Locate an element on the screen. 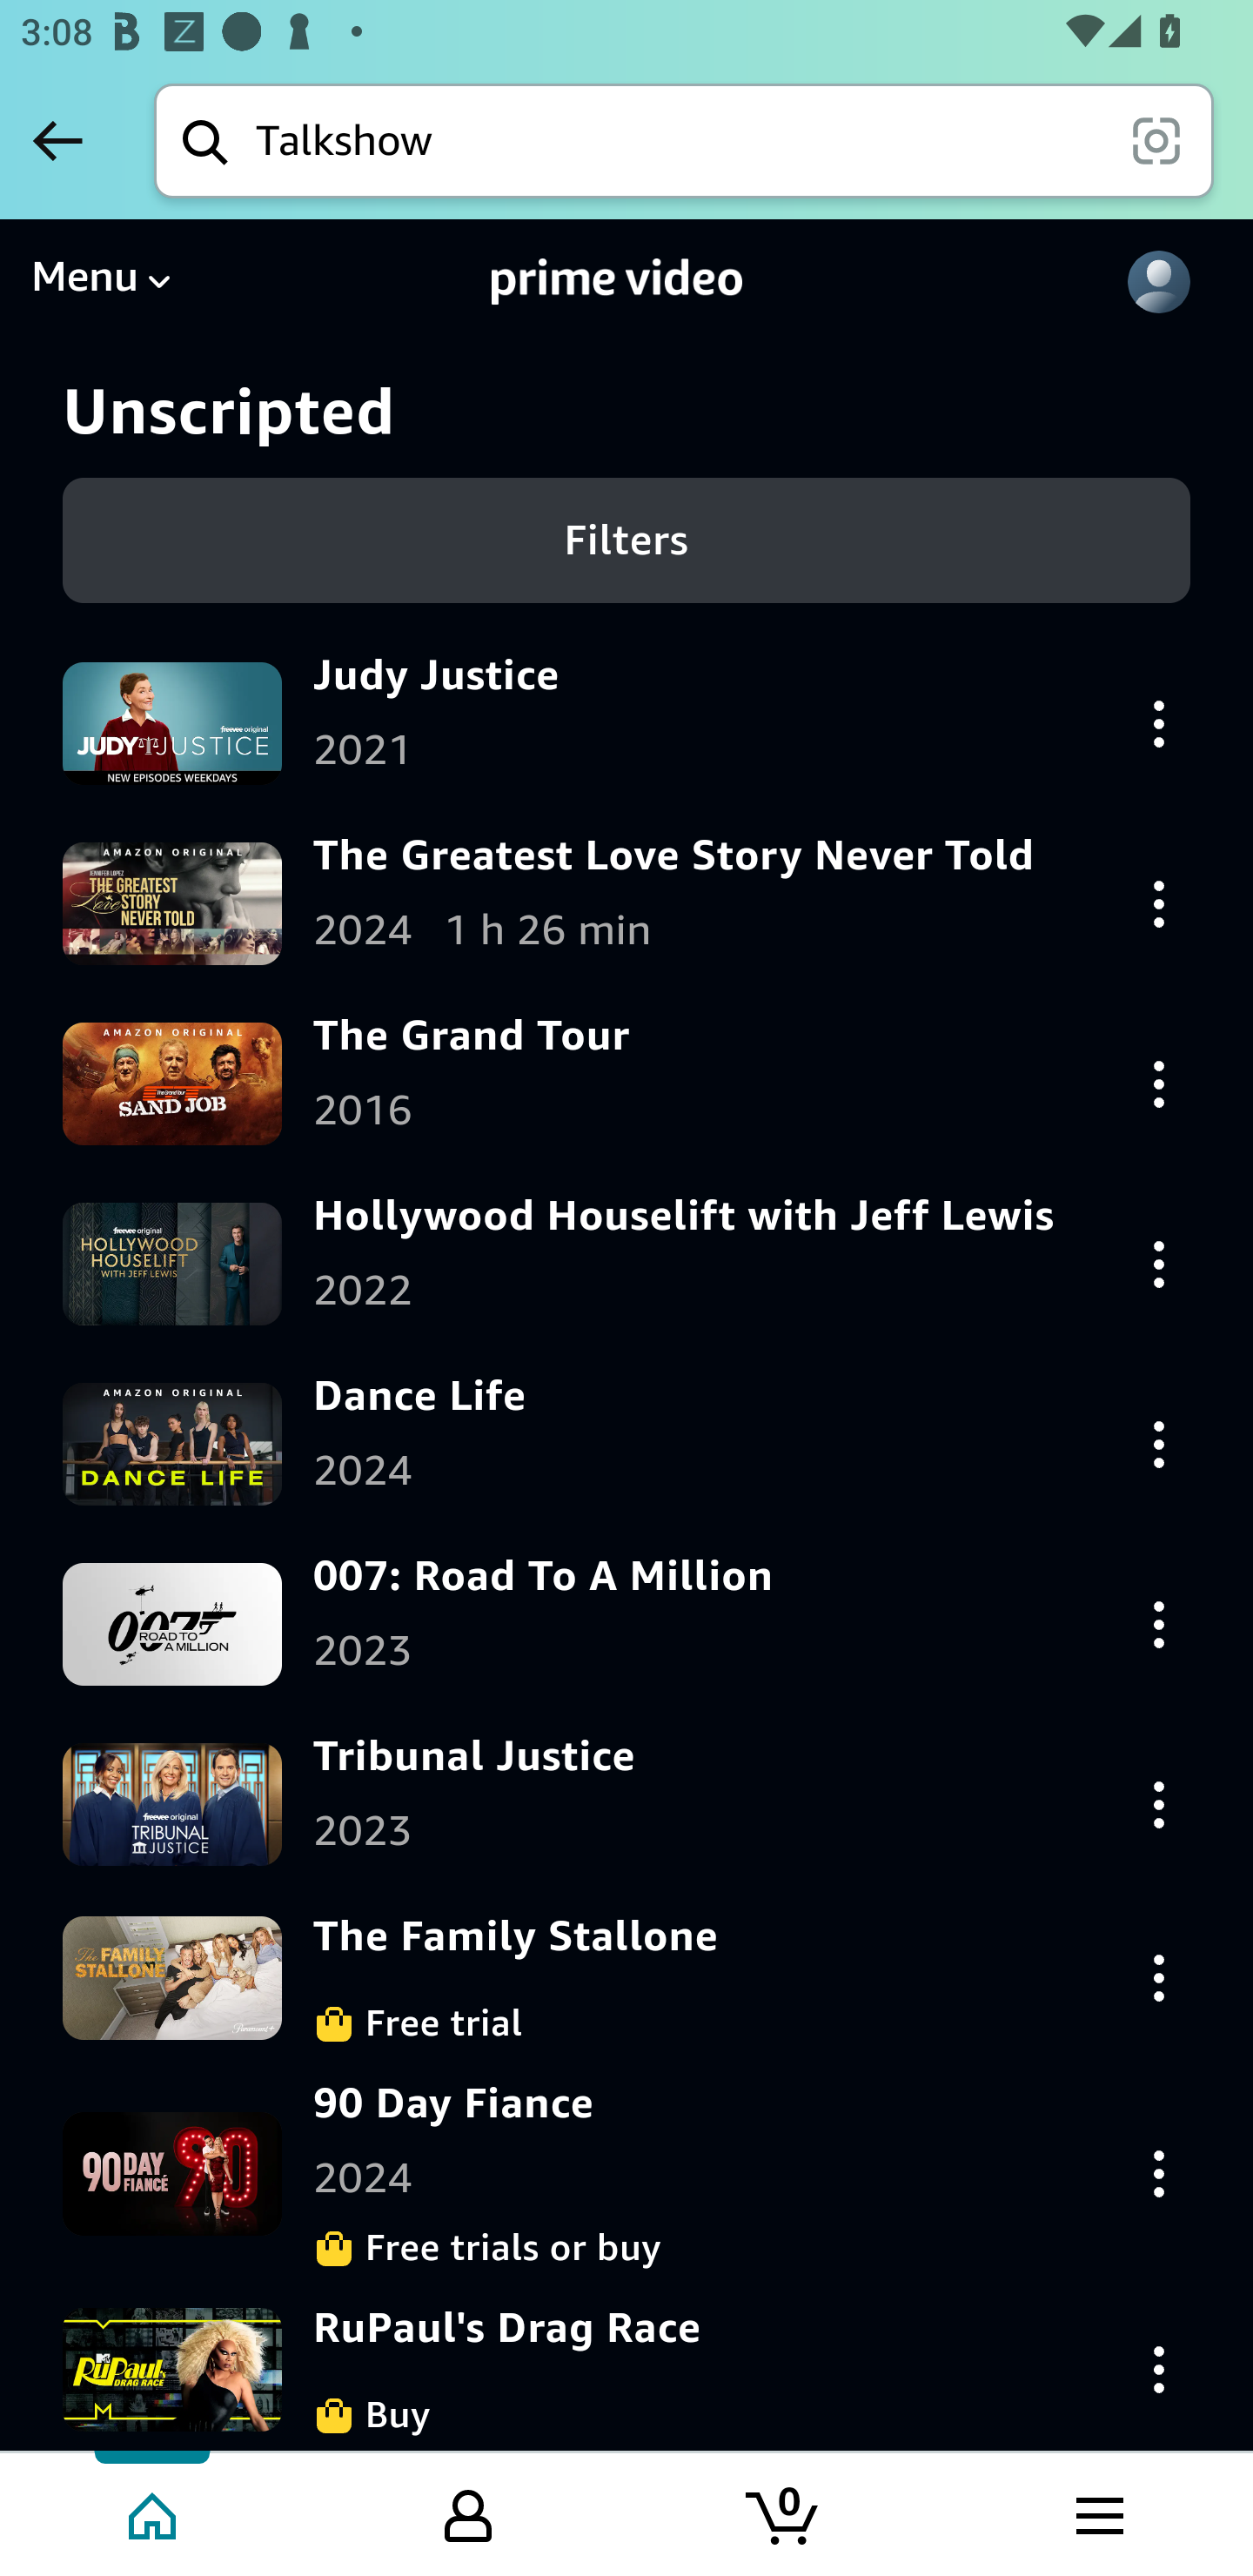 This screenshot has height=2576, width=1253. 007: Road To A Million 007: Road To A Million 2023 is located at coordinates (626, 1624).